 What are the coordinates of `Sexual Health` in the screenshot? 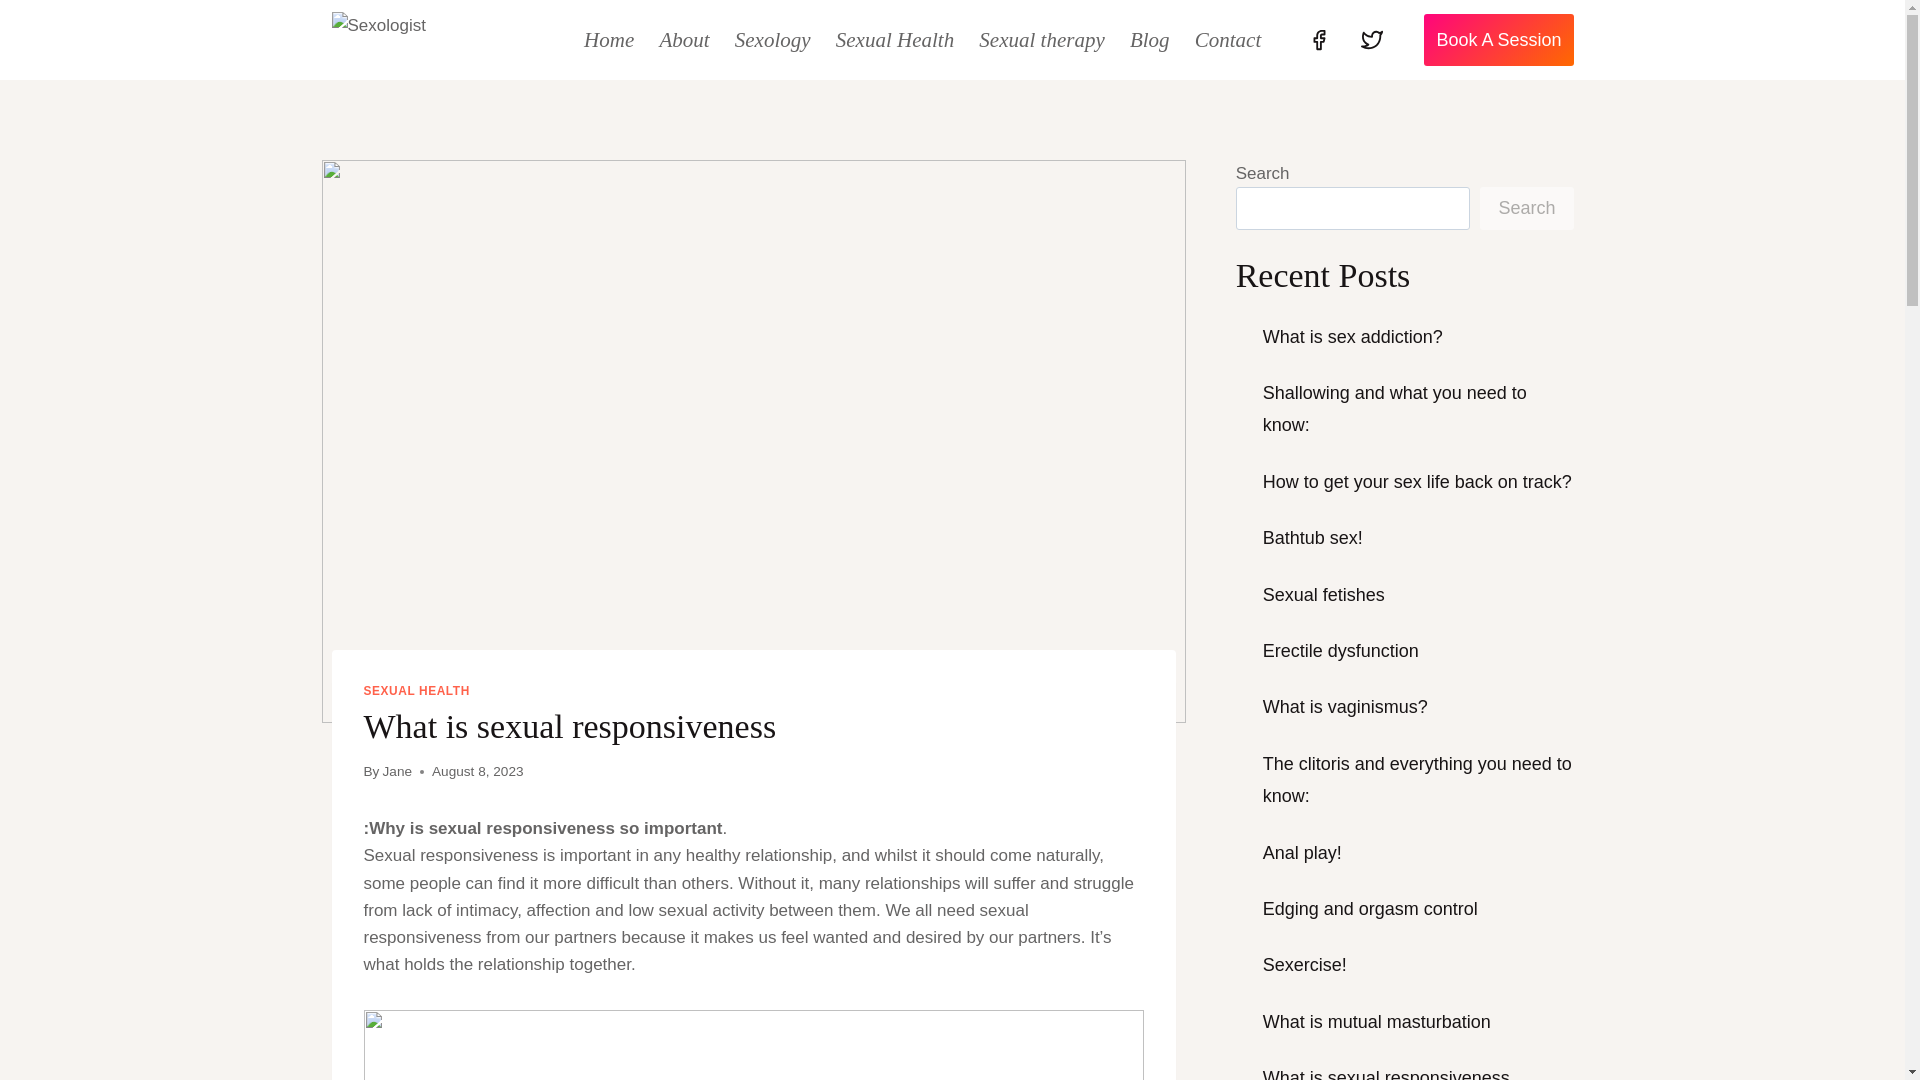 It's located at (895, 40).